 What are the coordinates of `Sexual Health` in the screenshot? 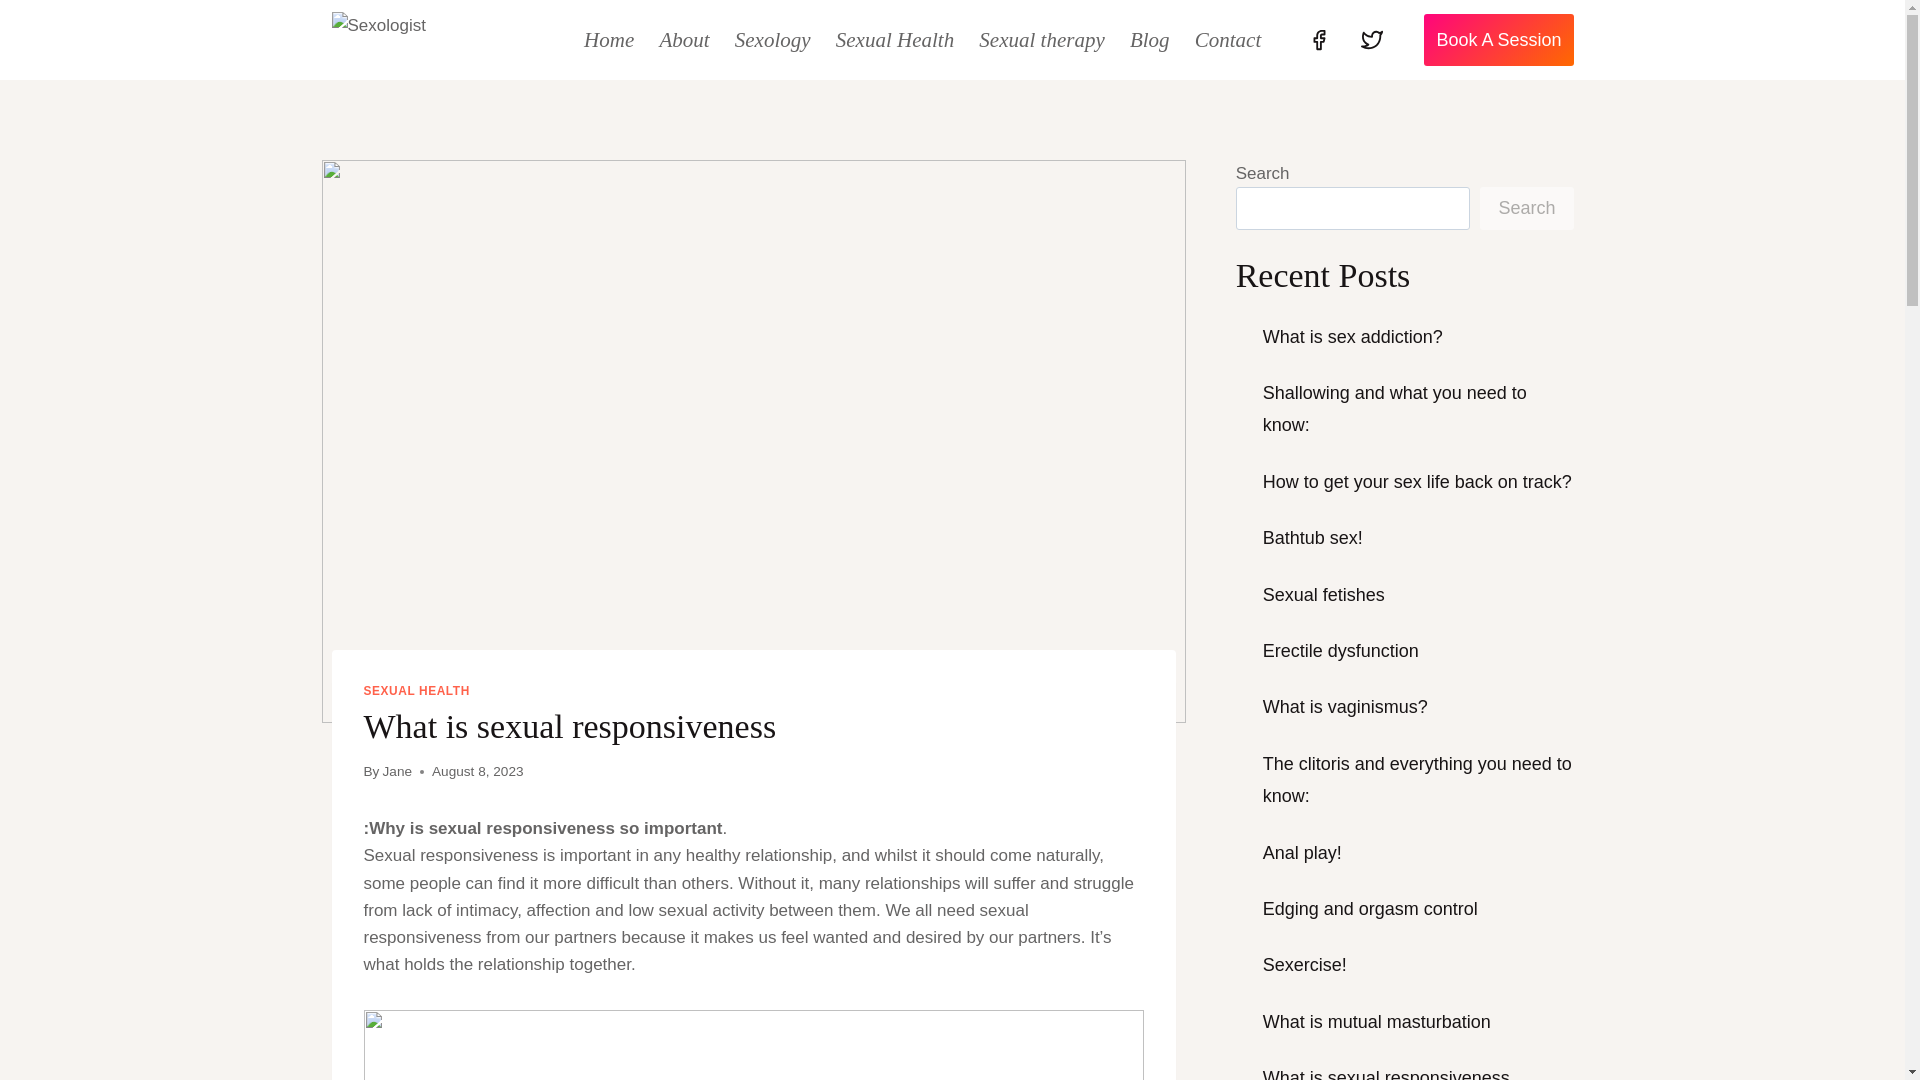 It's located at (895, 40).